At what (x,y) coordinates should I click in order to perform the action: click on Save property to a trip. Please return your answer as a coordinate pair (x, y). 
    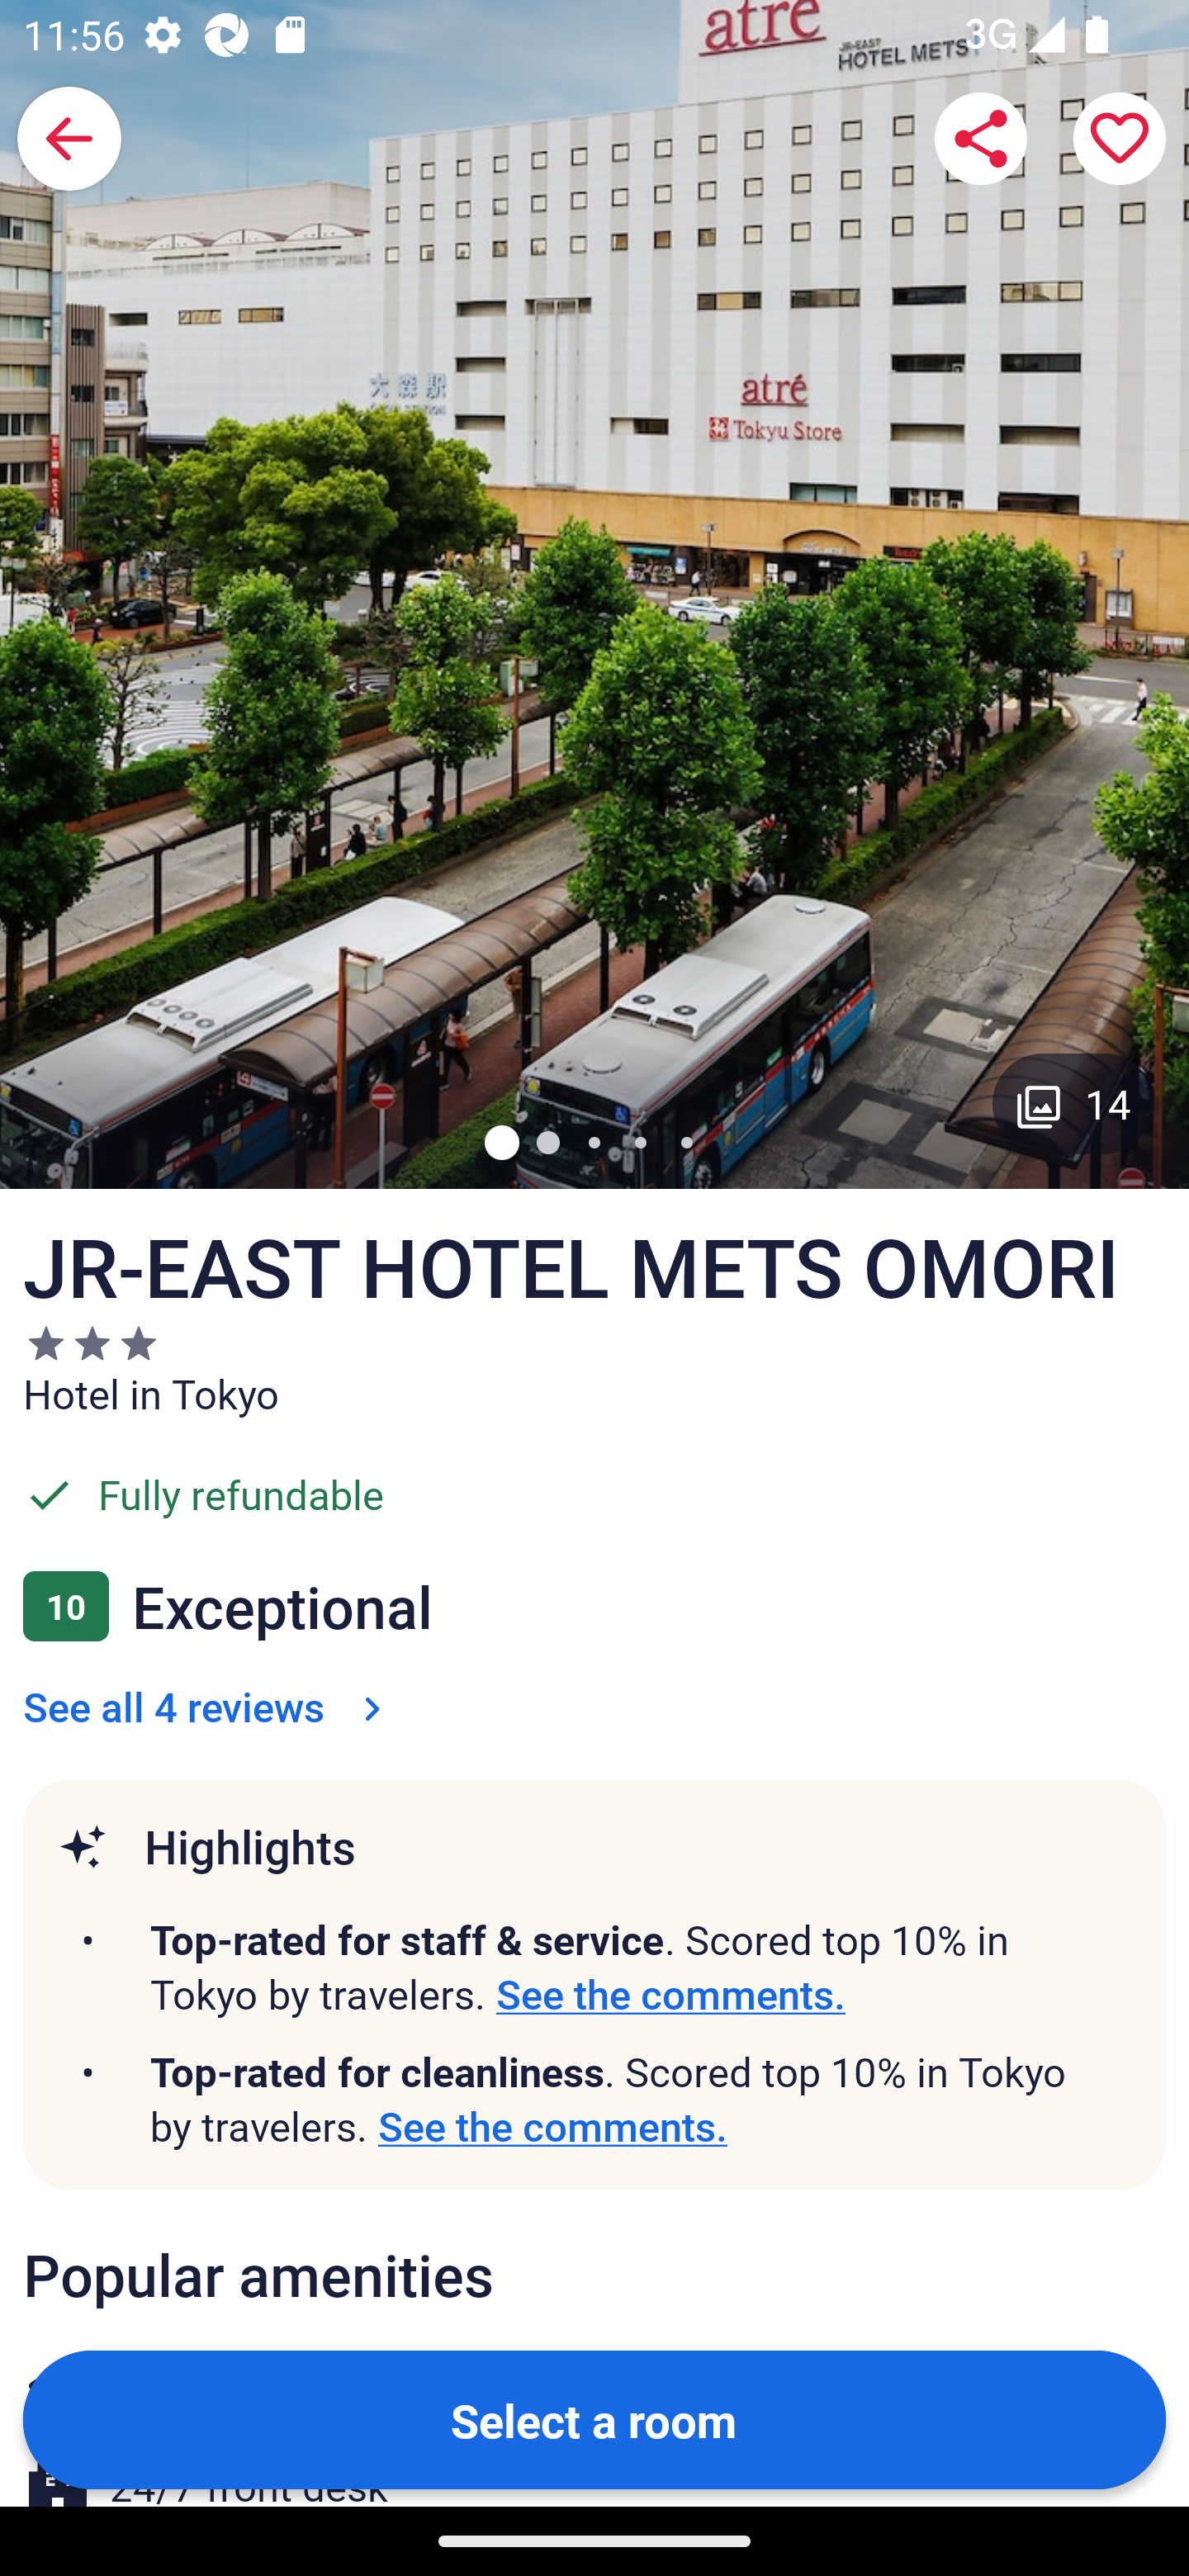
    Looking at the image, I should click on (1120, 139).